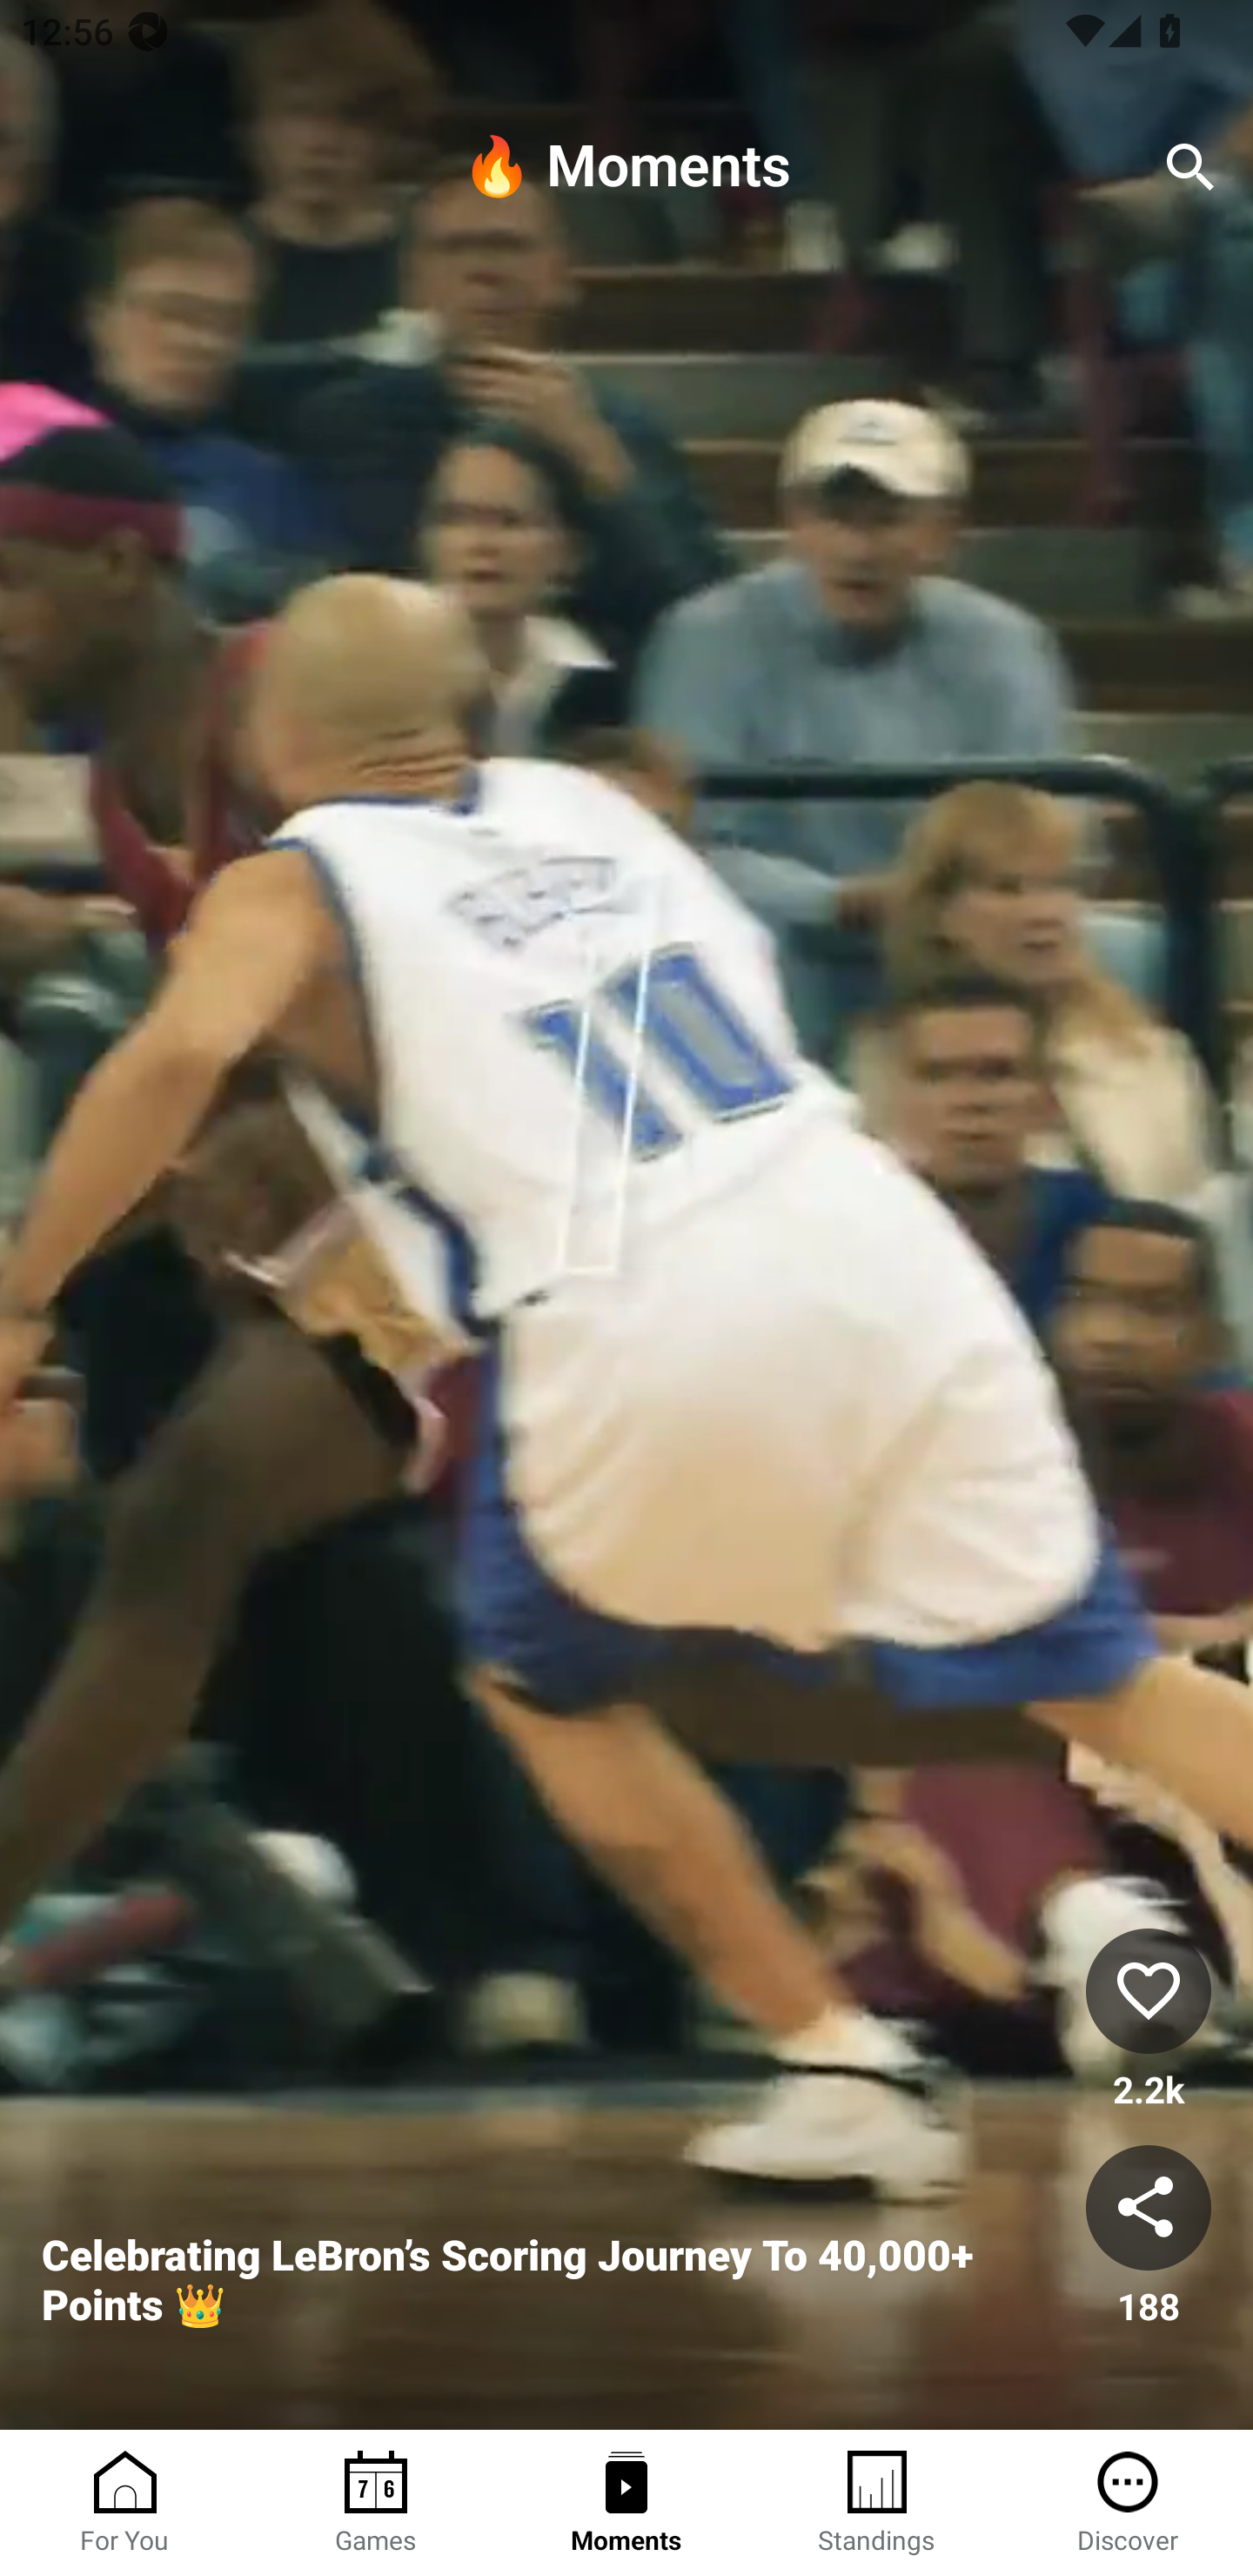  Describe the element at coordinates (1149, 2238) in the screenshot. I see `share 188 188 Shares` at that location.